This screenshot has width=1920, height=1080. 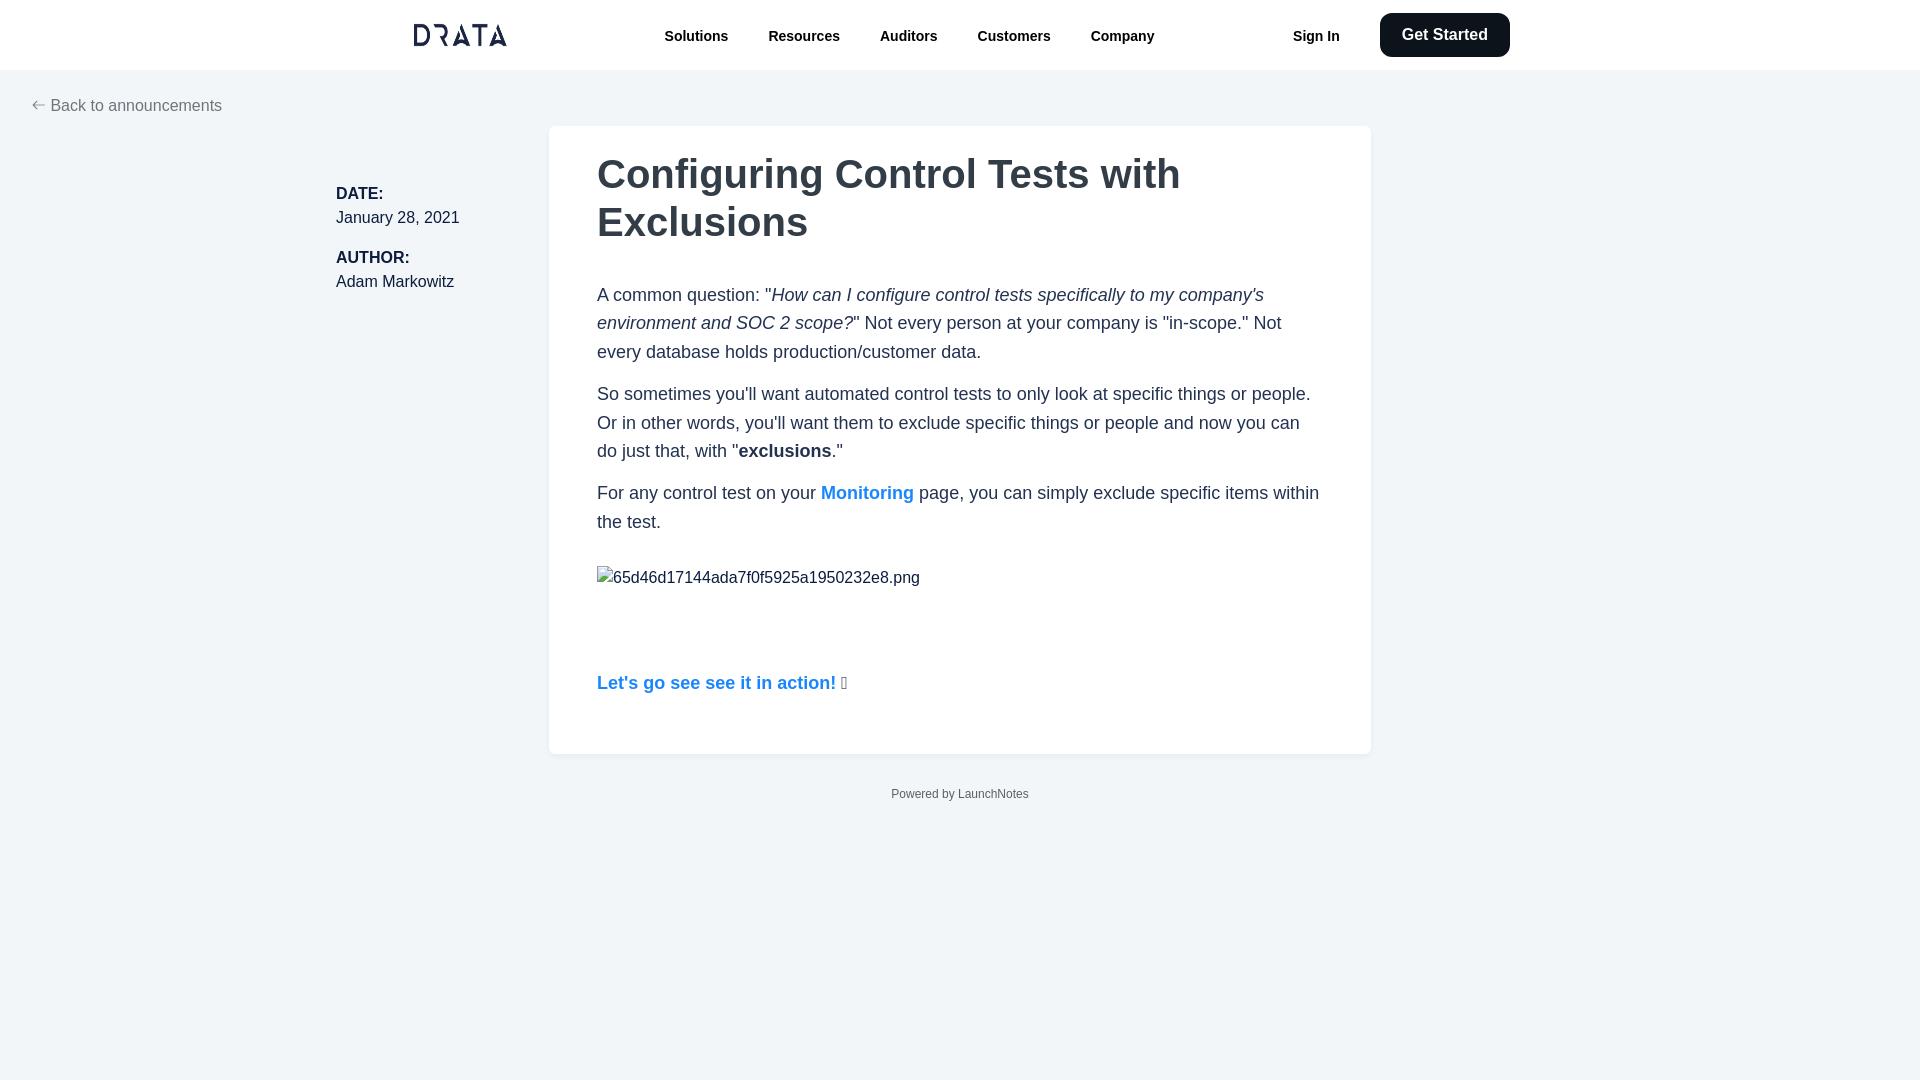 What do you see at coordinates (398, 217) in the screenshot?
I see `January 28, 2021 at 1:00am ` at bounding box center [398, 217].